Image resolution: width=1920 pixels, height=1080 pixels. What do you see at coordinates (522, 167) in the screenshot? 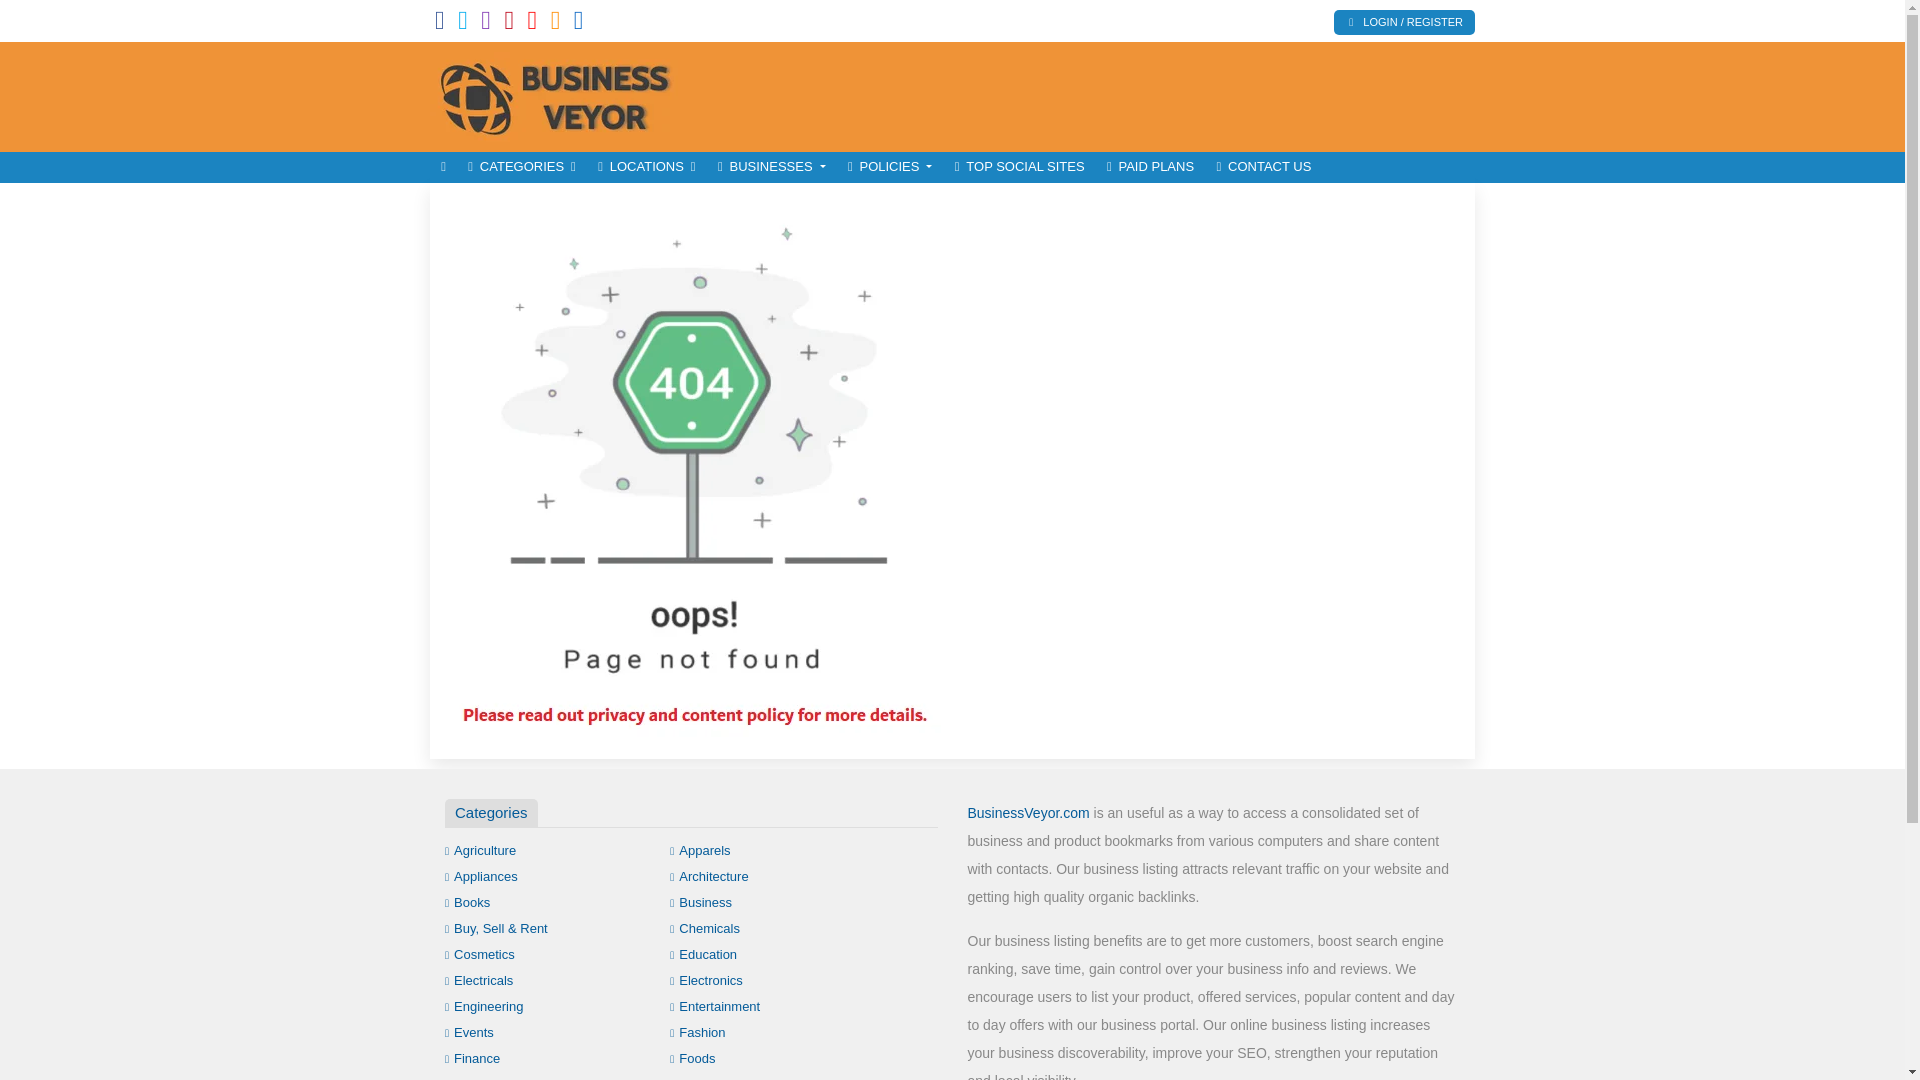
I see `CATEGORIES` at bounding box center [522, 167].